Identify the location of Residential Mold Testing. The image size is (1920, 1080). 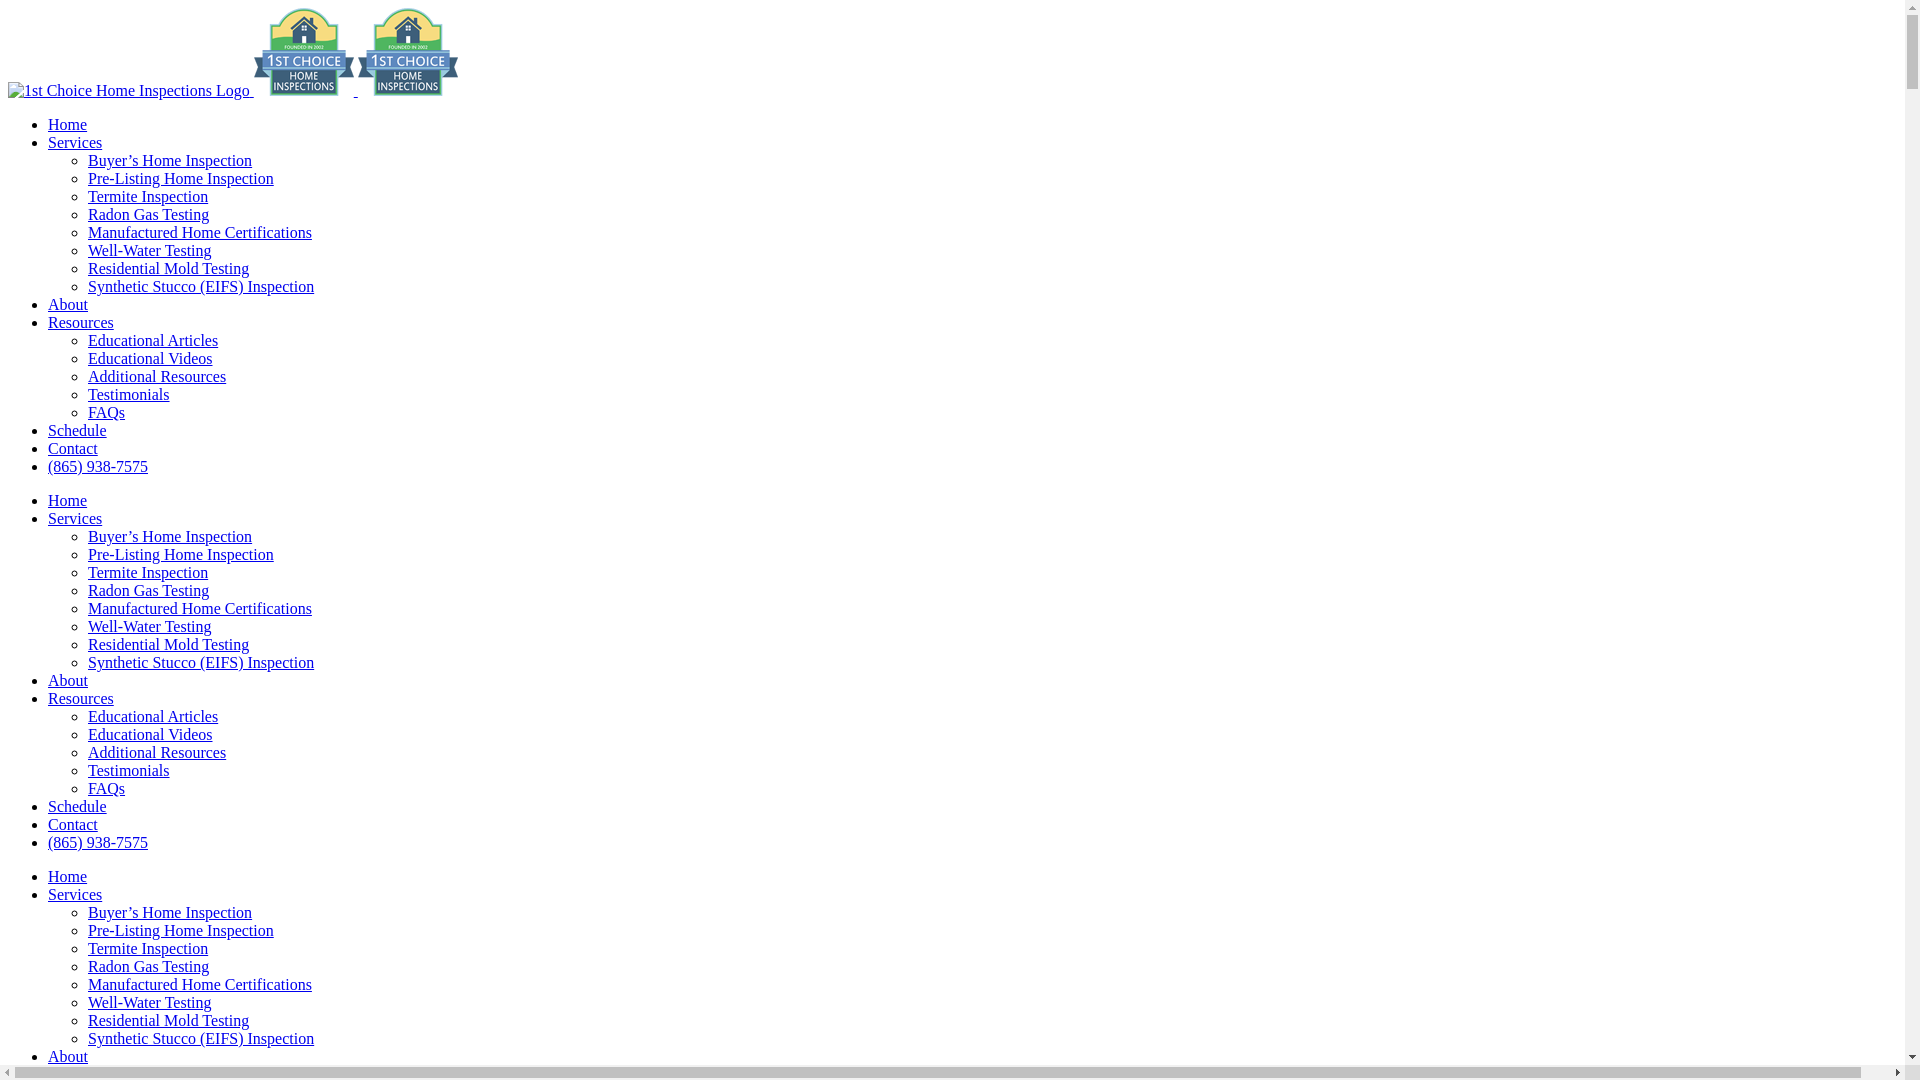
(168, 268).